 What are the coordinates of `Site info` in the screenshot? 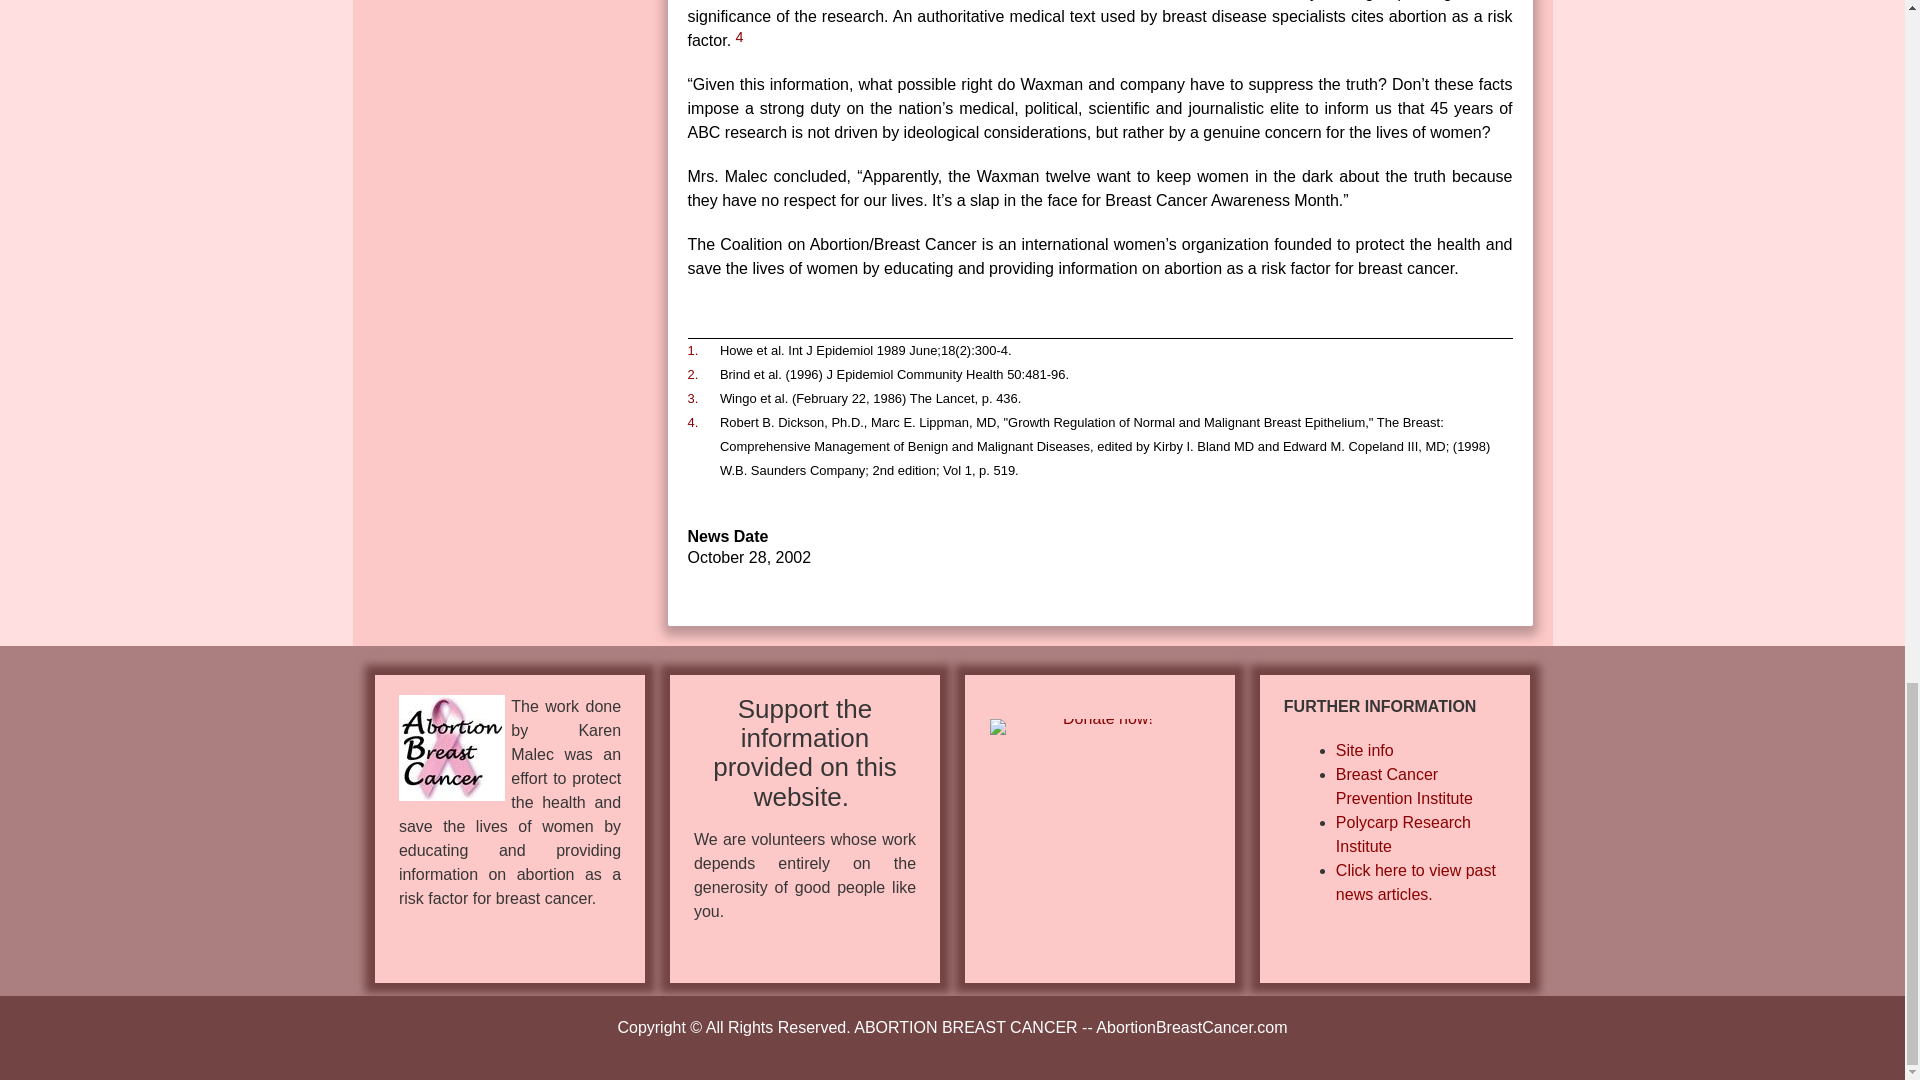 It's located at (1364, 750).